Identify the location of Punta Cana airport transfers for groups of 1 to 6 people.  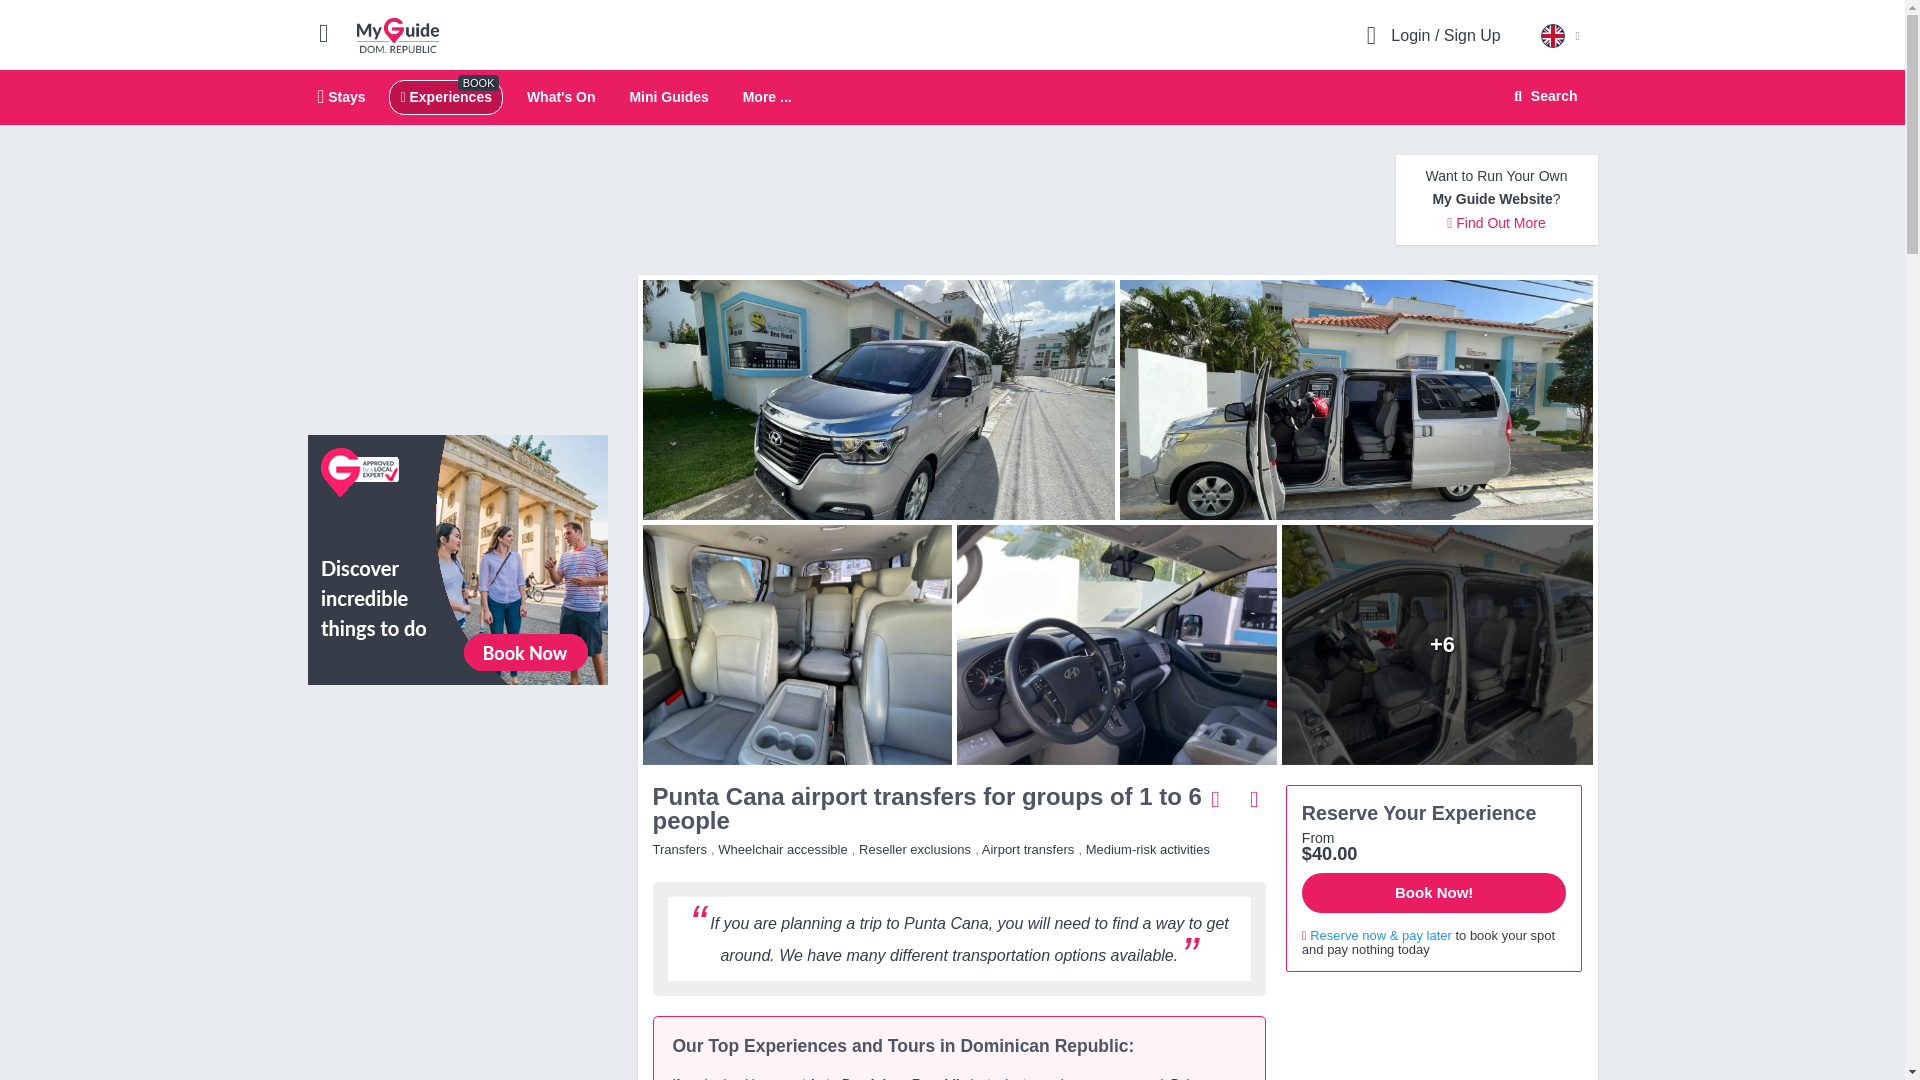
(792, 644).